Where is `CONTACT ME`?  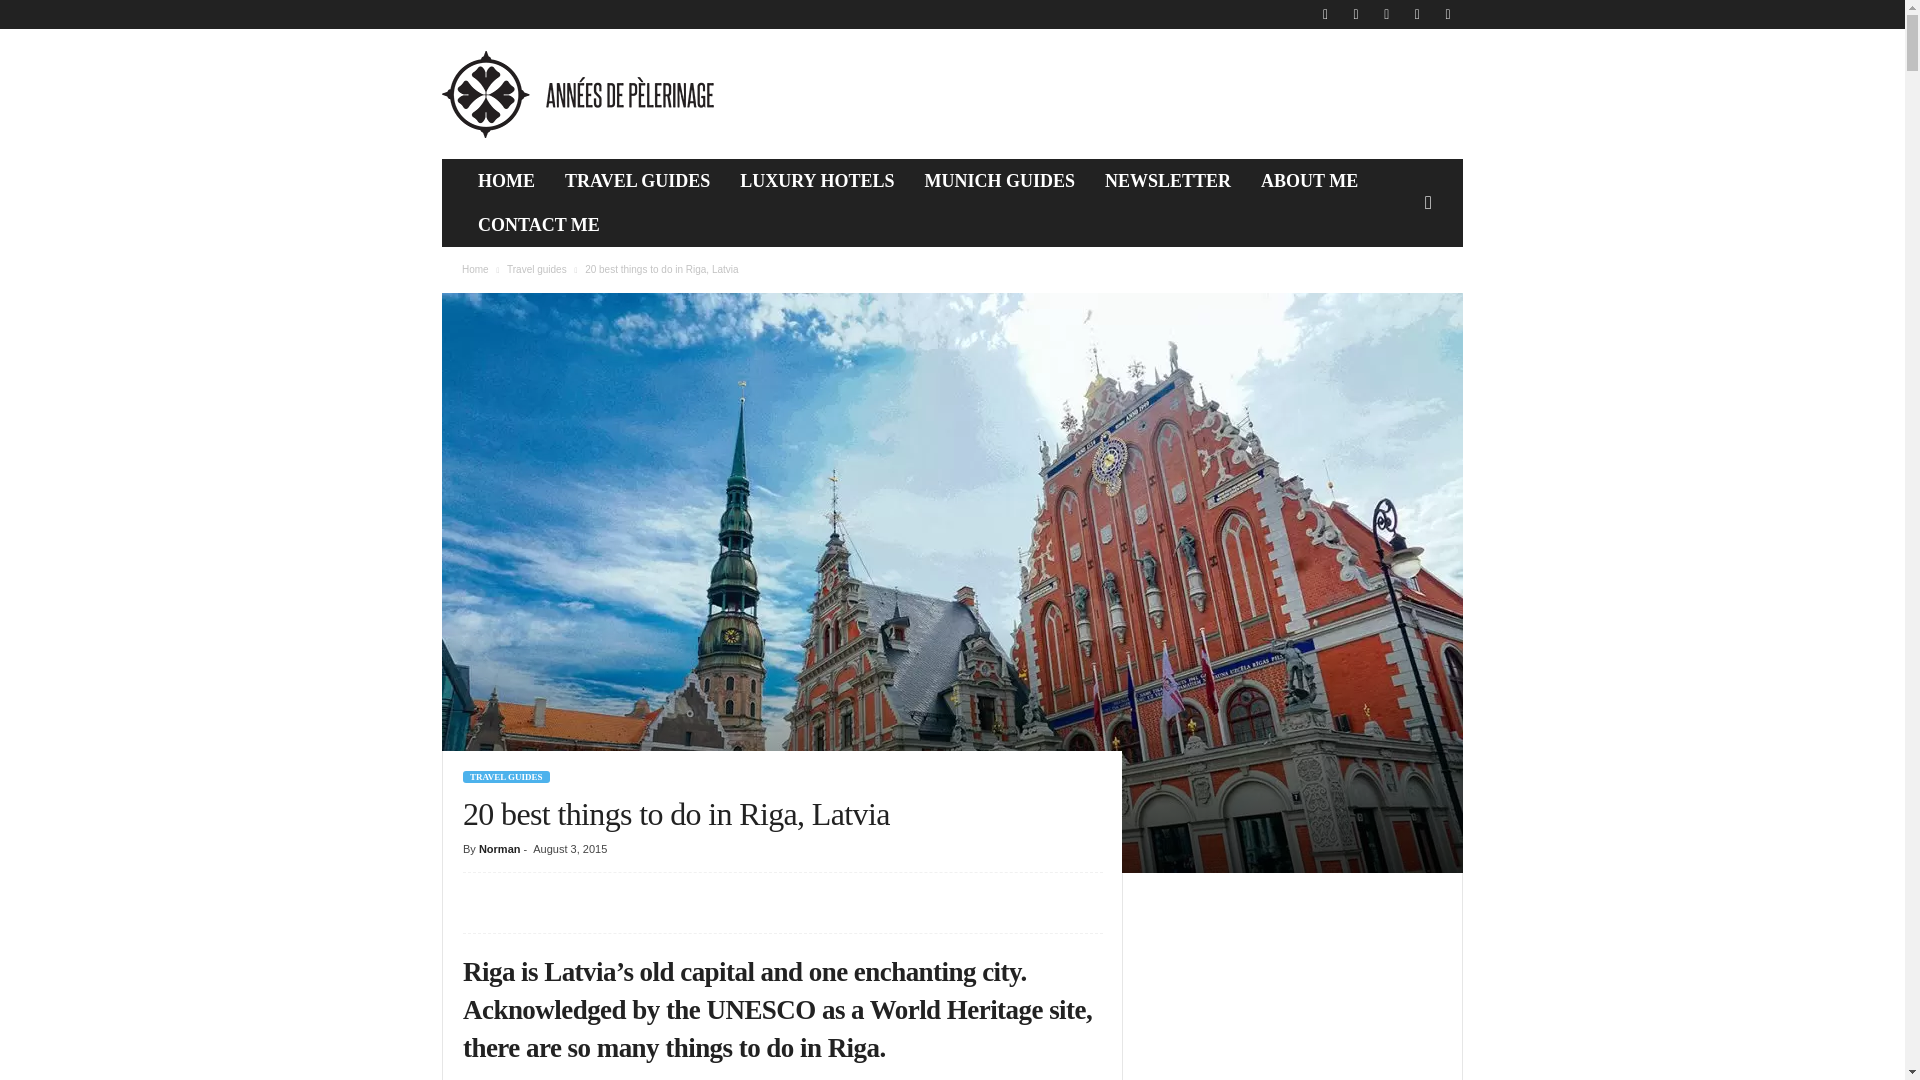
CONTACT ME is located at coordinates (538, 225).